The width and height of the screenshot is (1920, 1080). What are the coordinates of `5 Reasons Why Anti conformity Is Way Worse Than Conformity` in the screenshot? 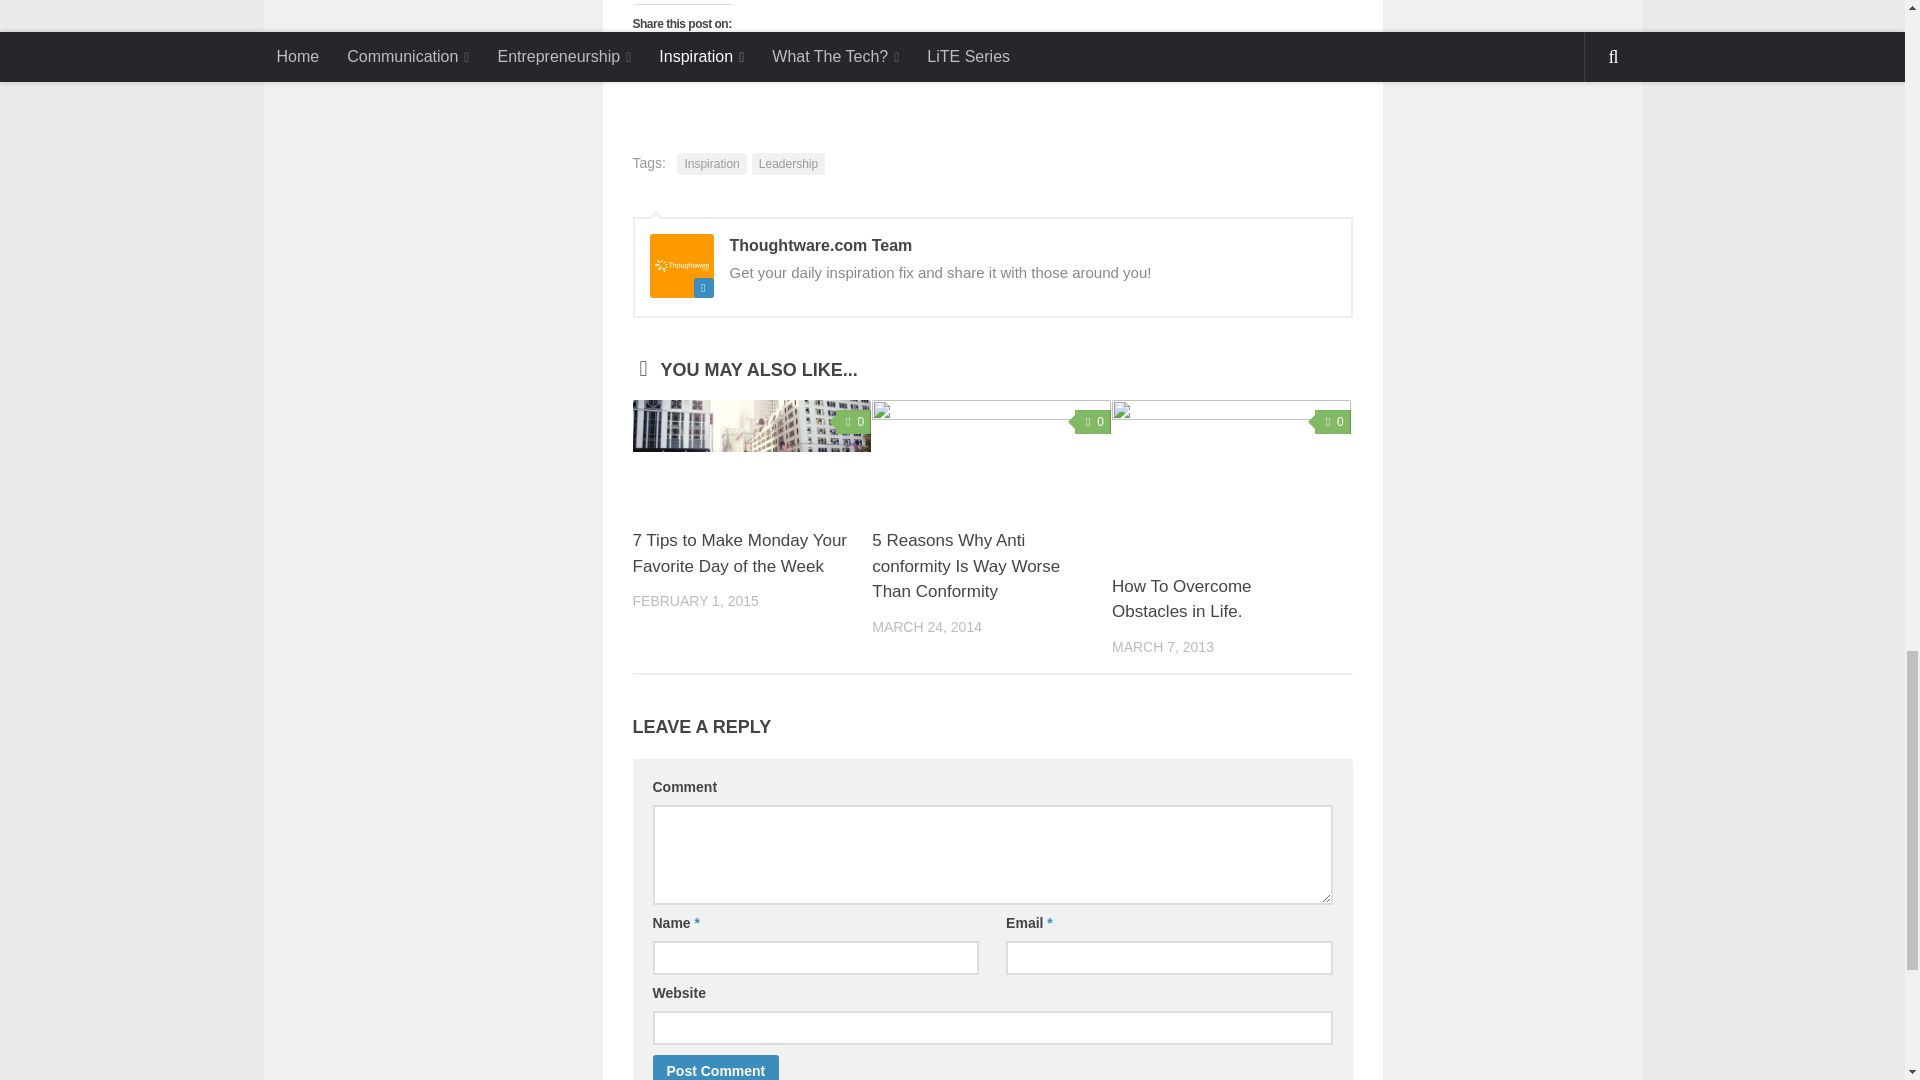 It's located at (965, 566).